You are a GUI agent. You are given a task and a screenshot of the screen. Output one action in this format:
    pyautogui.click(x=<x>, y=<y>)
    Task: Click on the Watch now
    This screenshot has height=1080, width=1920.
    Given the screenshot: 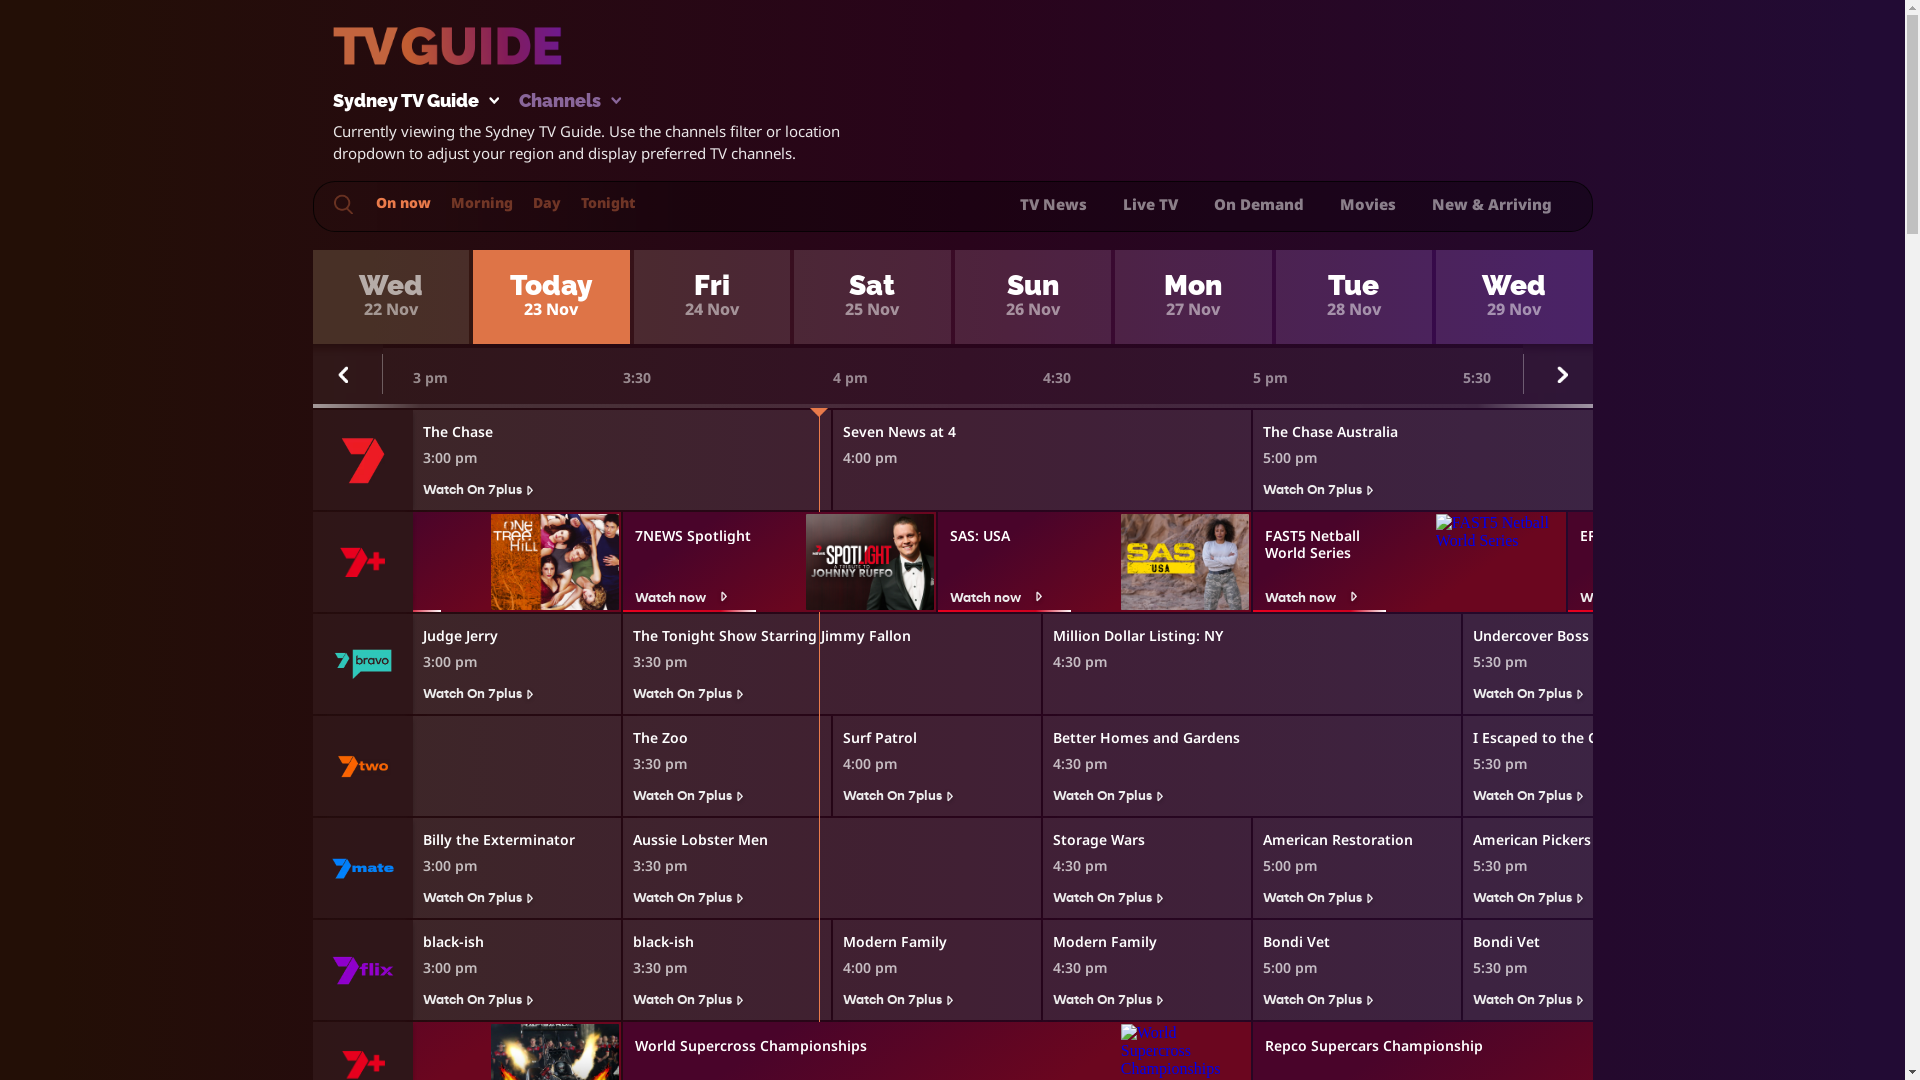 What is the action you would take?
    pyautogui.click(x=62, y=597)
    